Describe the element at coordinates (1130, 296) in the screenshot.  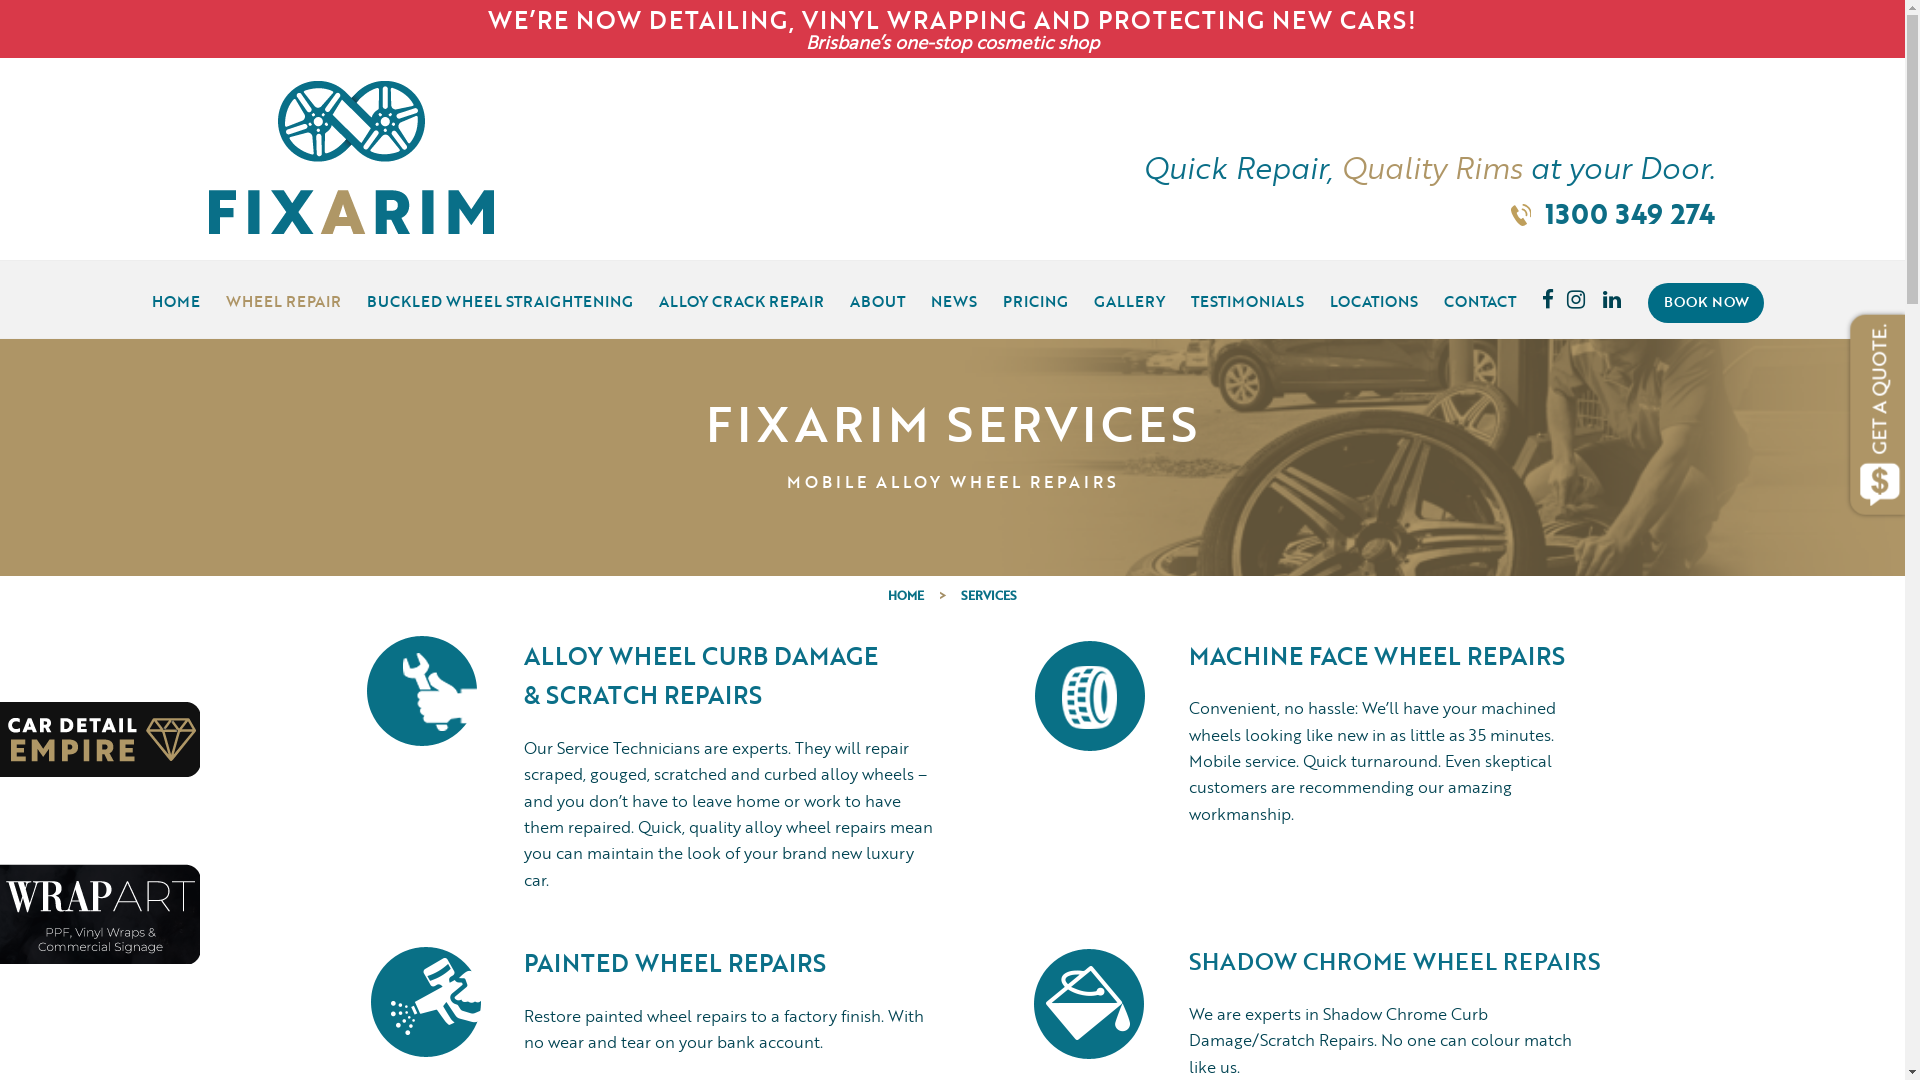
I see `GALLERY` at that location.